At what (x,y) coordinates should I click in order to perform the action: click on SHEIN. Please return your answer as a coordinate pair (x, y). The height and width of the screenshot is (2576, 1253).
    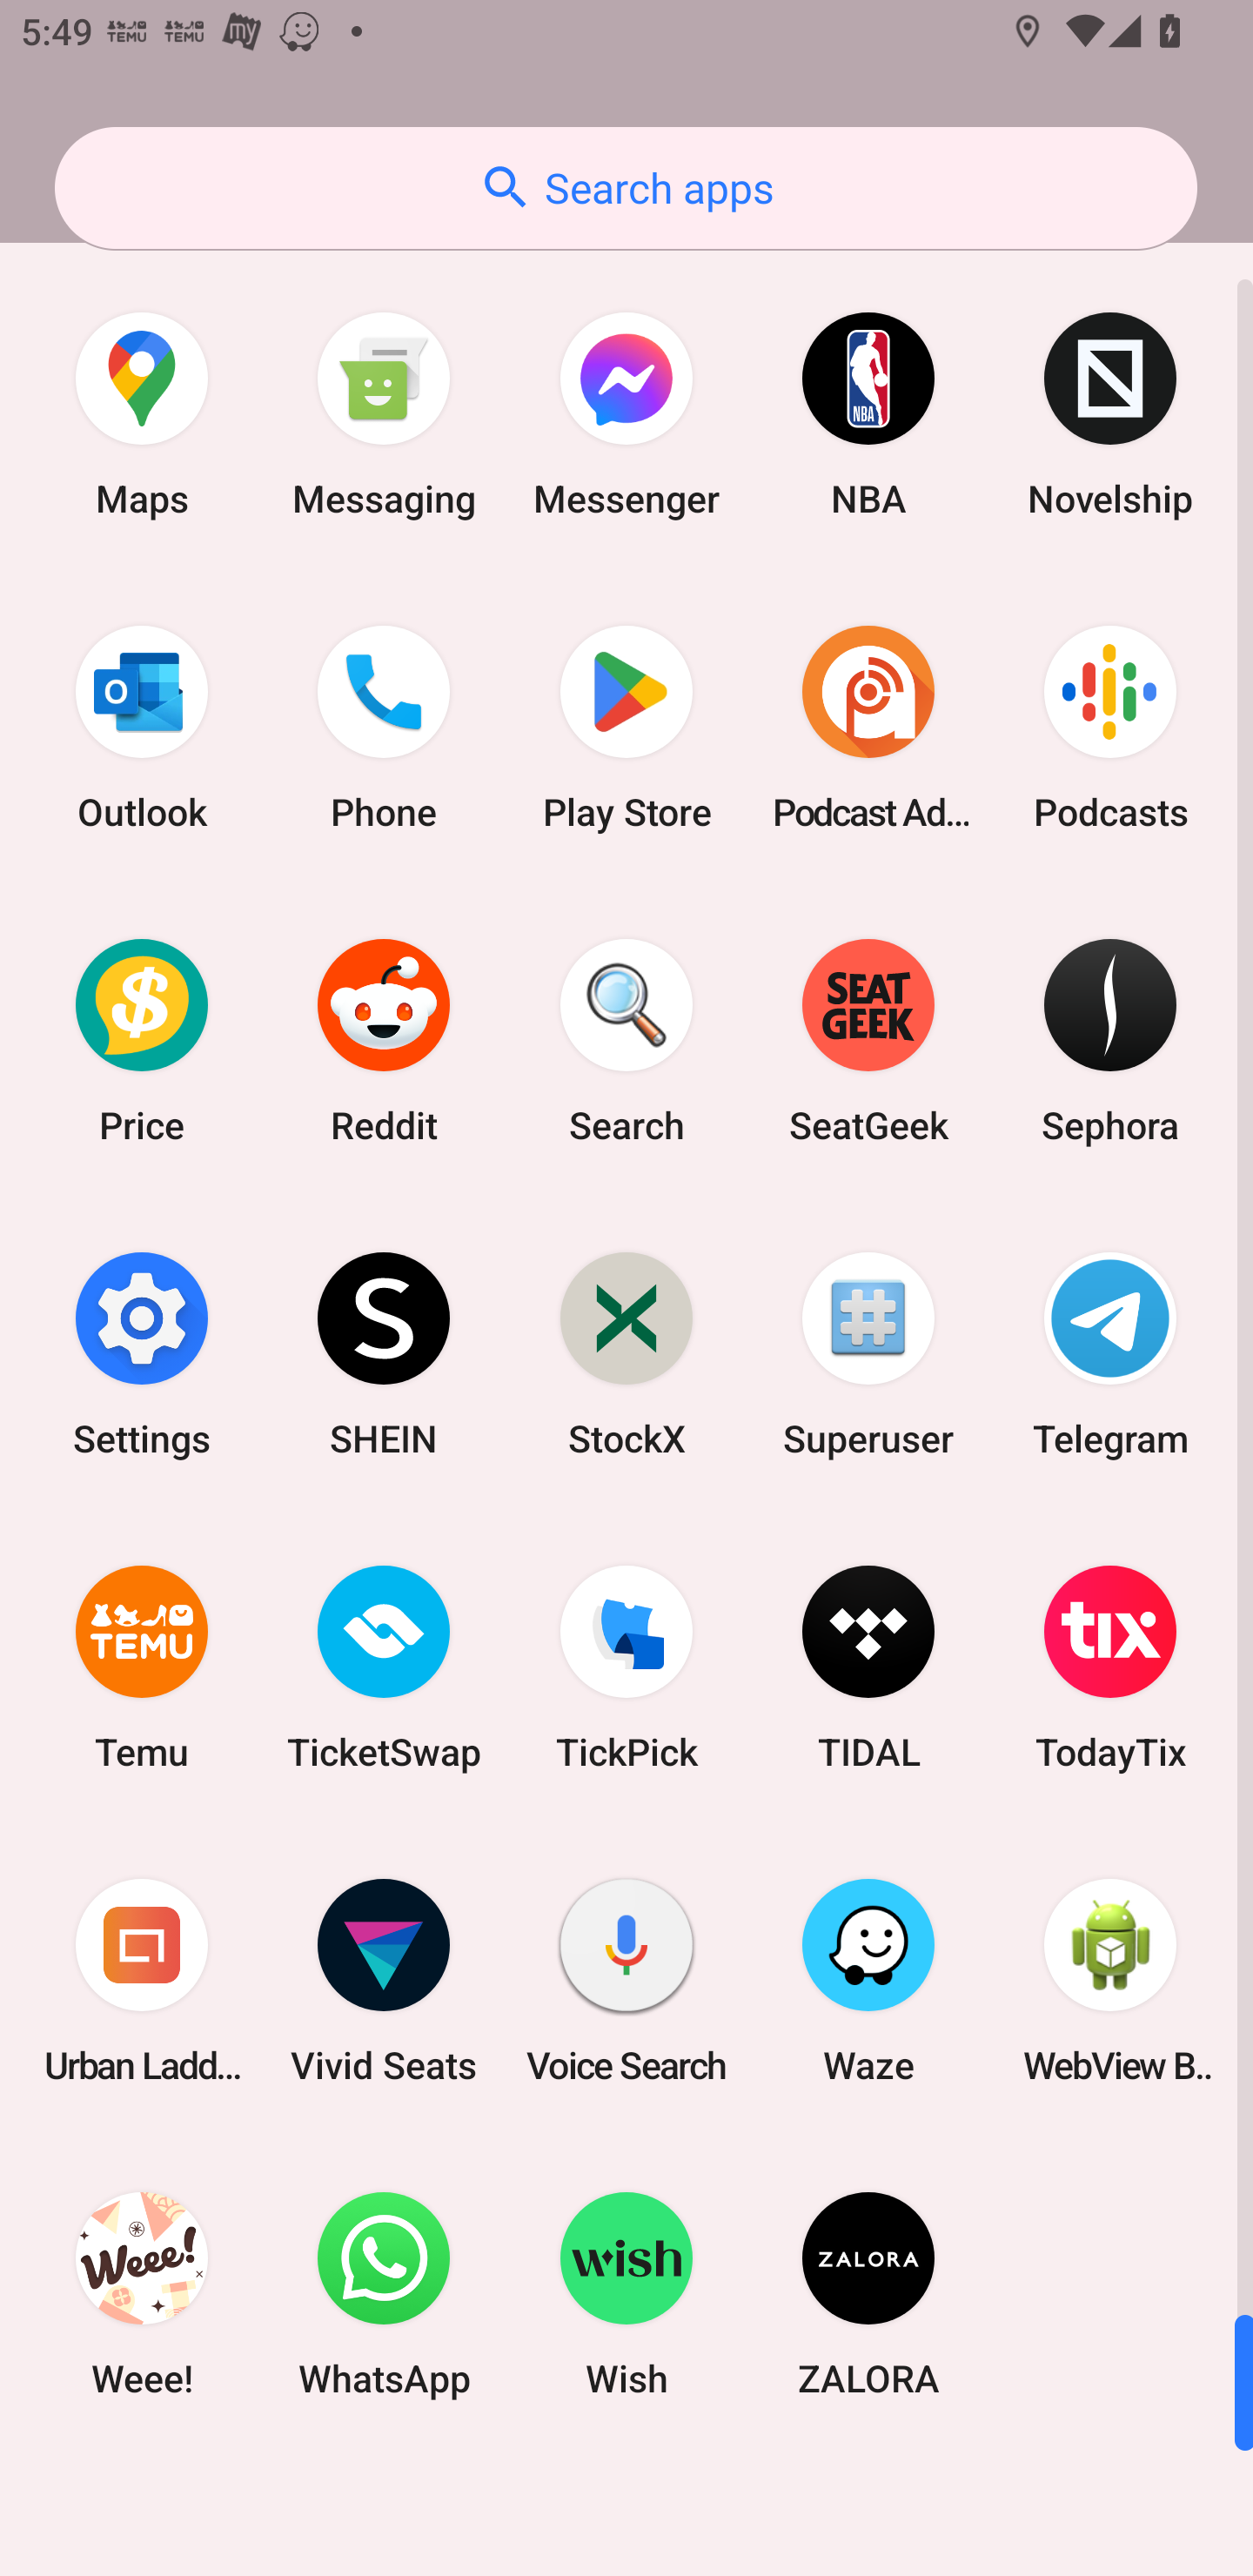
    Looking at the image, I should click on (384, 1353).